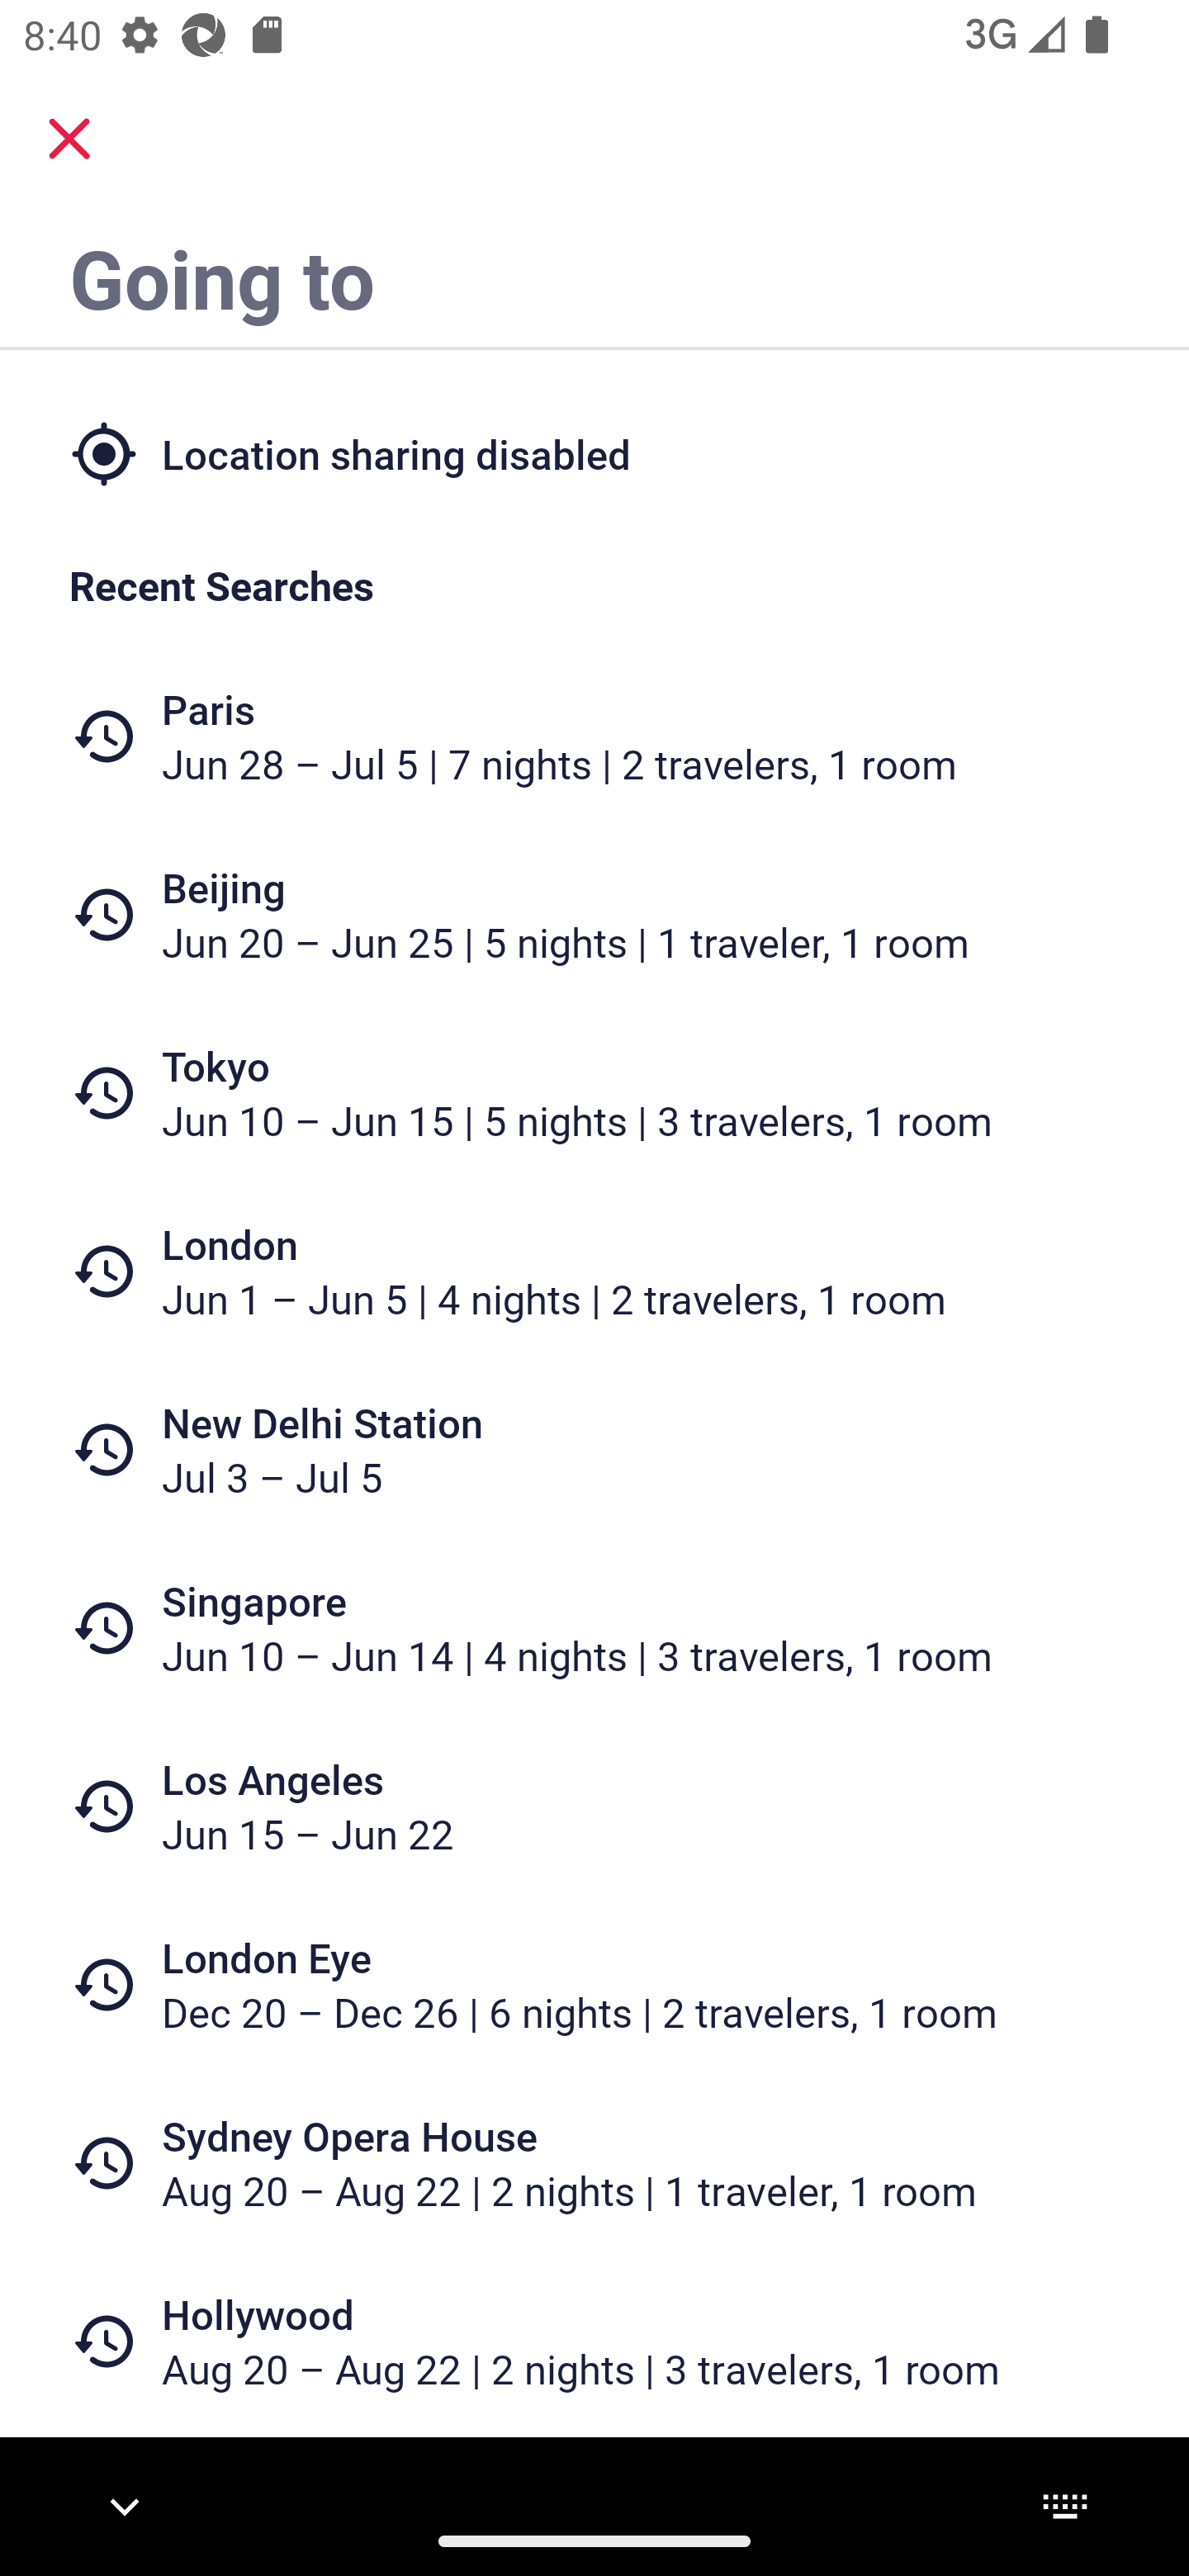  What do you see at coordinates (594, 452) in the screenshot?
I see `Location sharing disabled` at bounding box center [594, 452].